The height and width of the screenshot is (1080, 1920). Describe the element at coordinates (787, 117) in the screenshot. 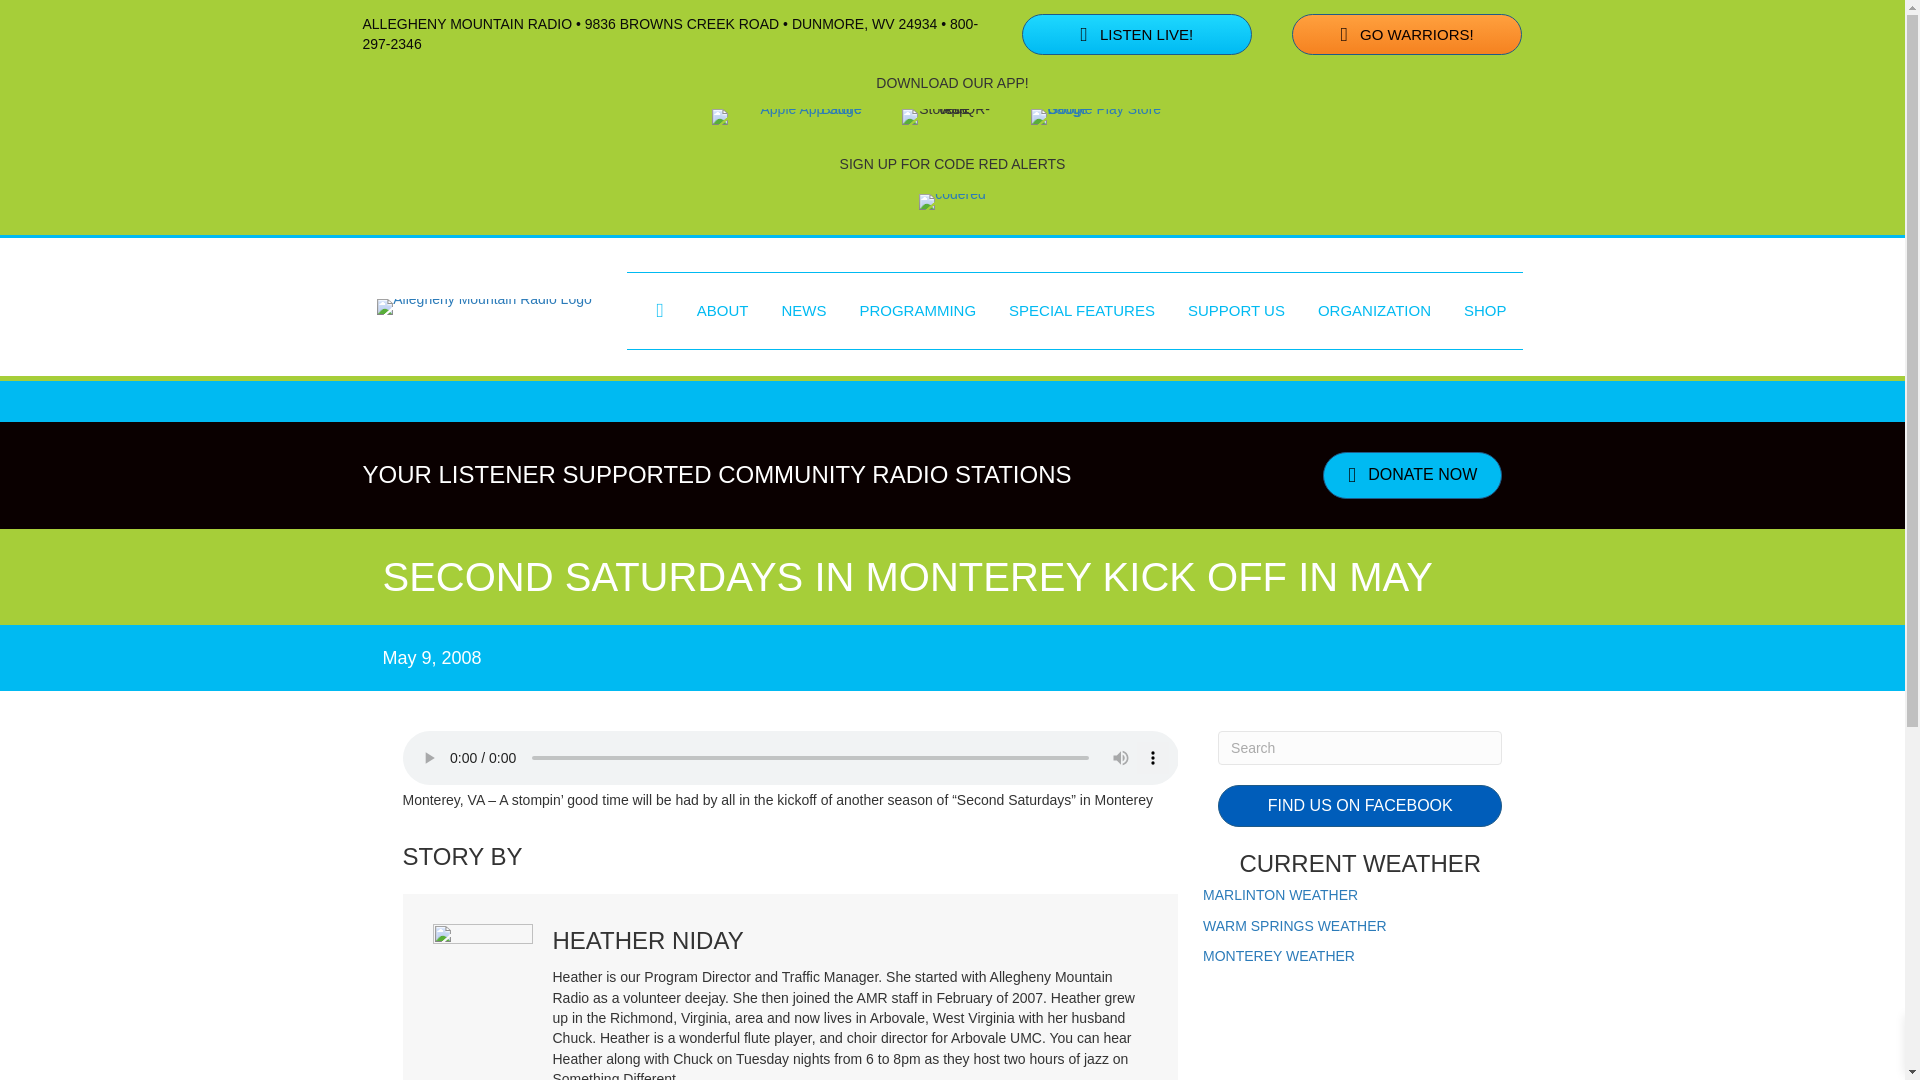

I see `Apple App Store Badge` at that location.